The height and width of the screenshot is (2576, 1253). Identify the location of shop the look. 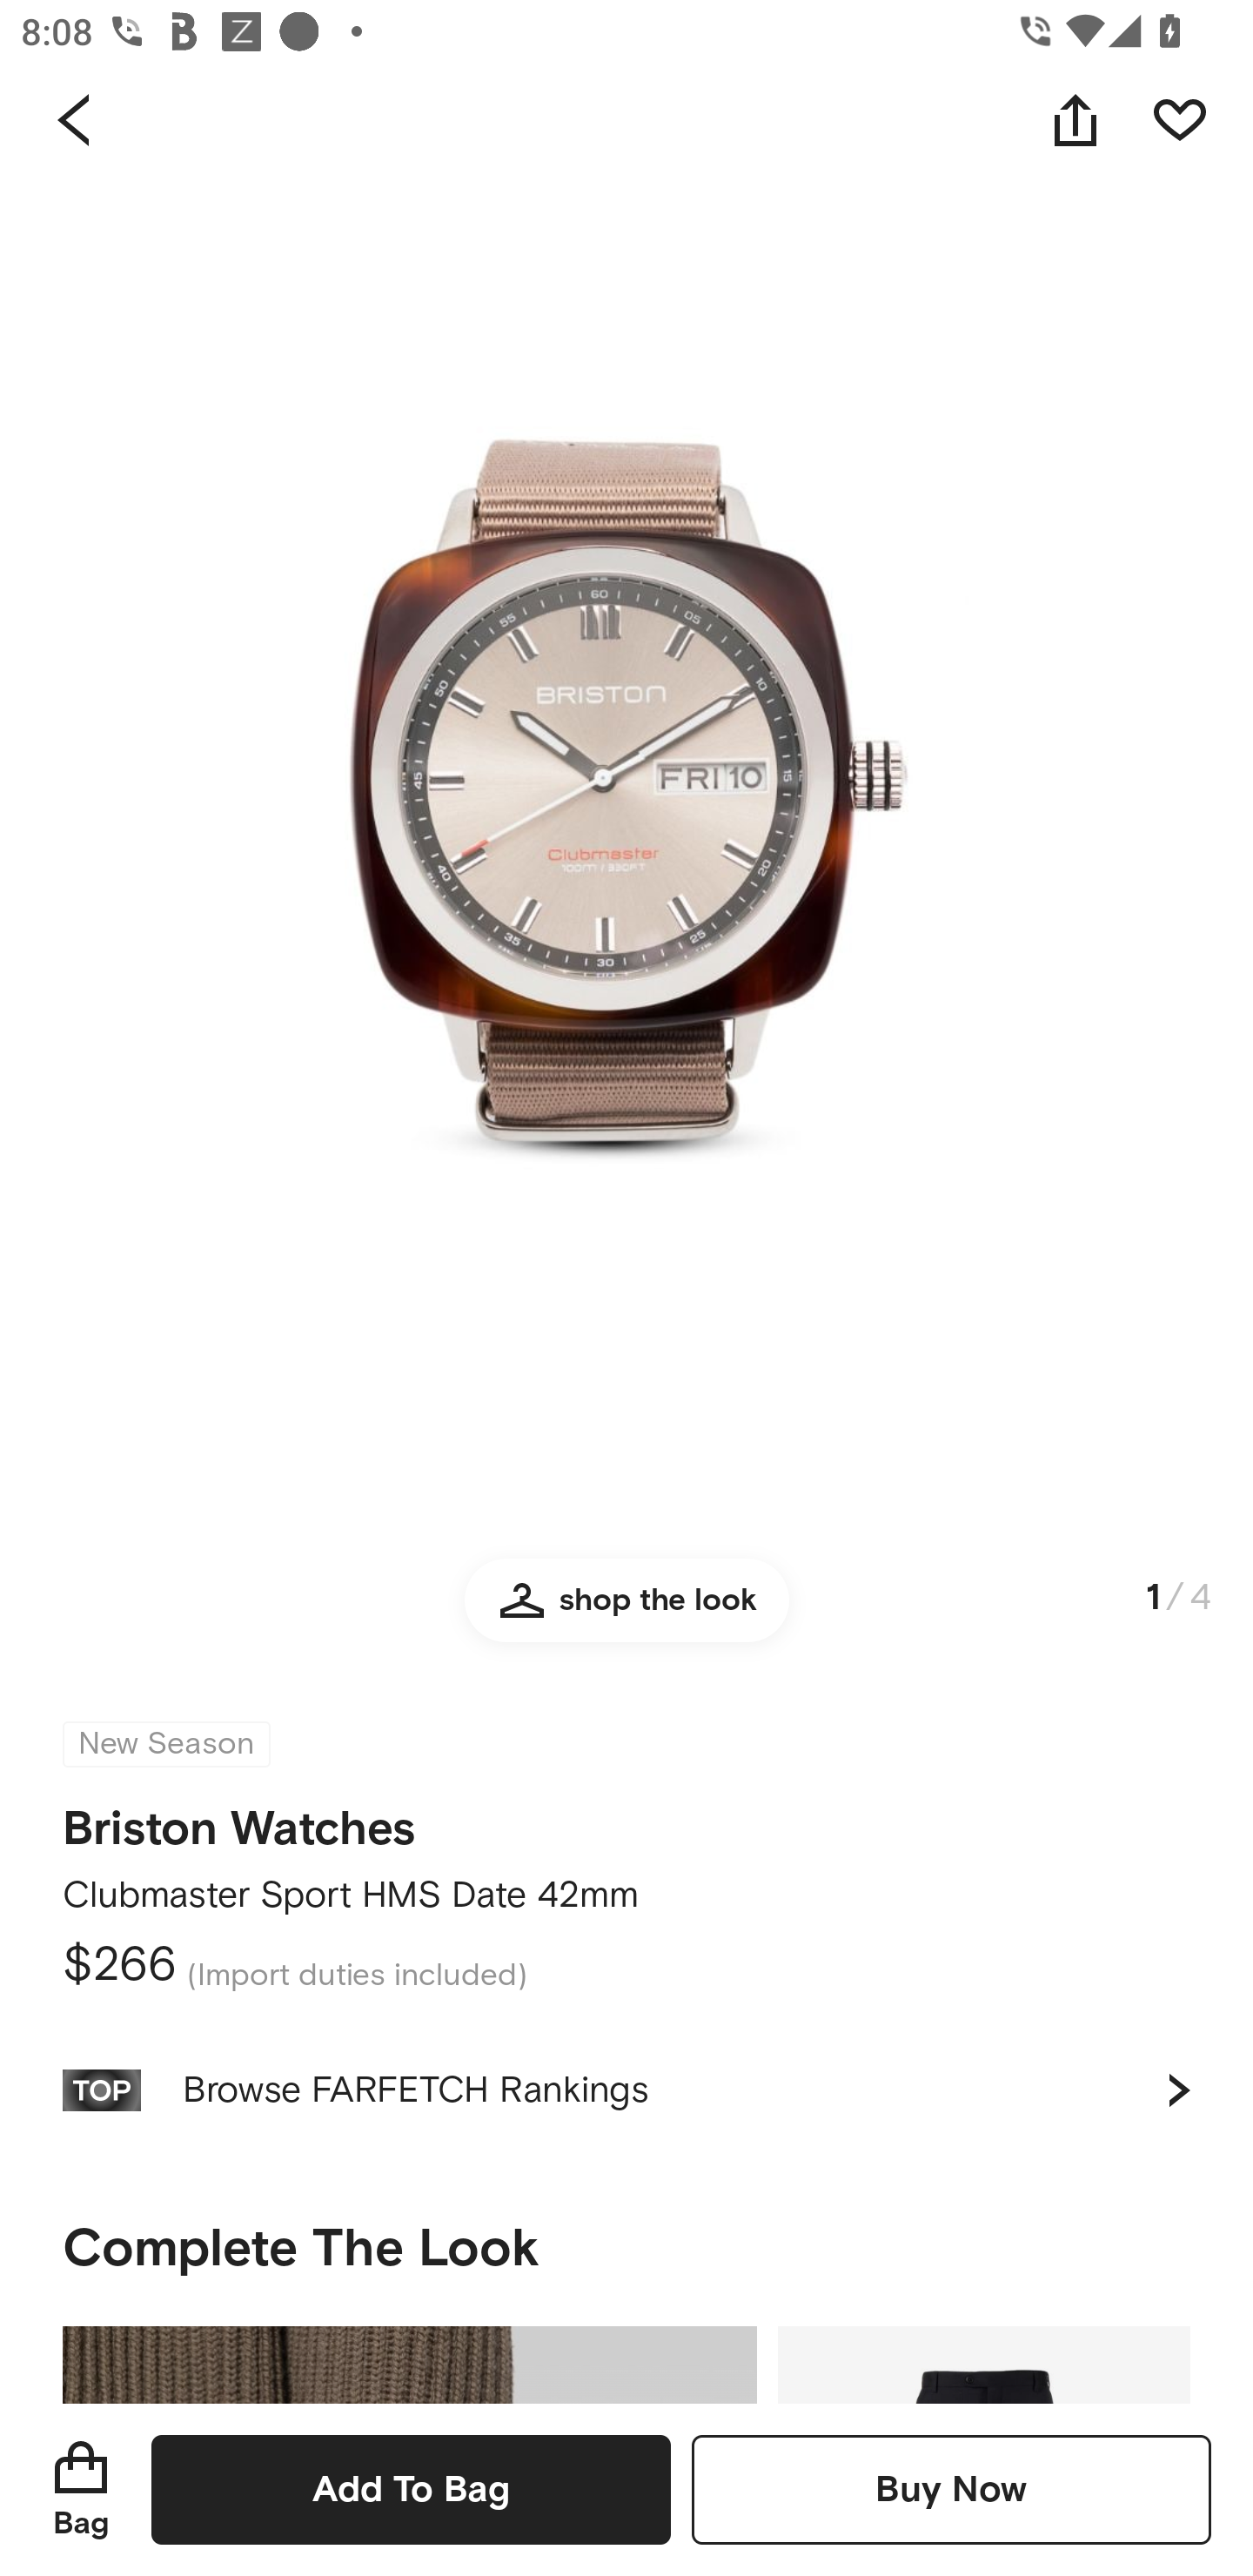
(626, 1613).